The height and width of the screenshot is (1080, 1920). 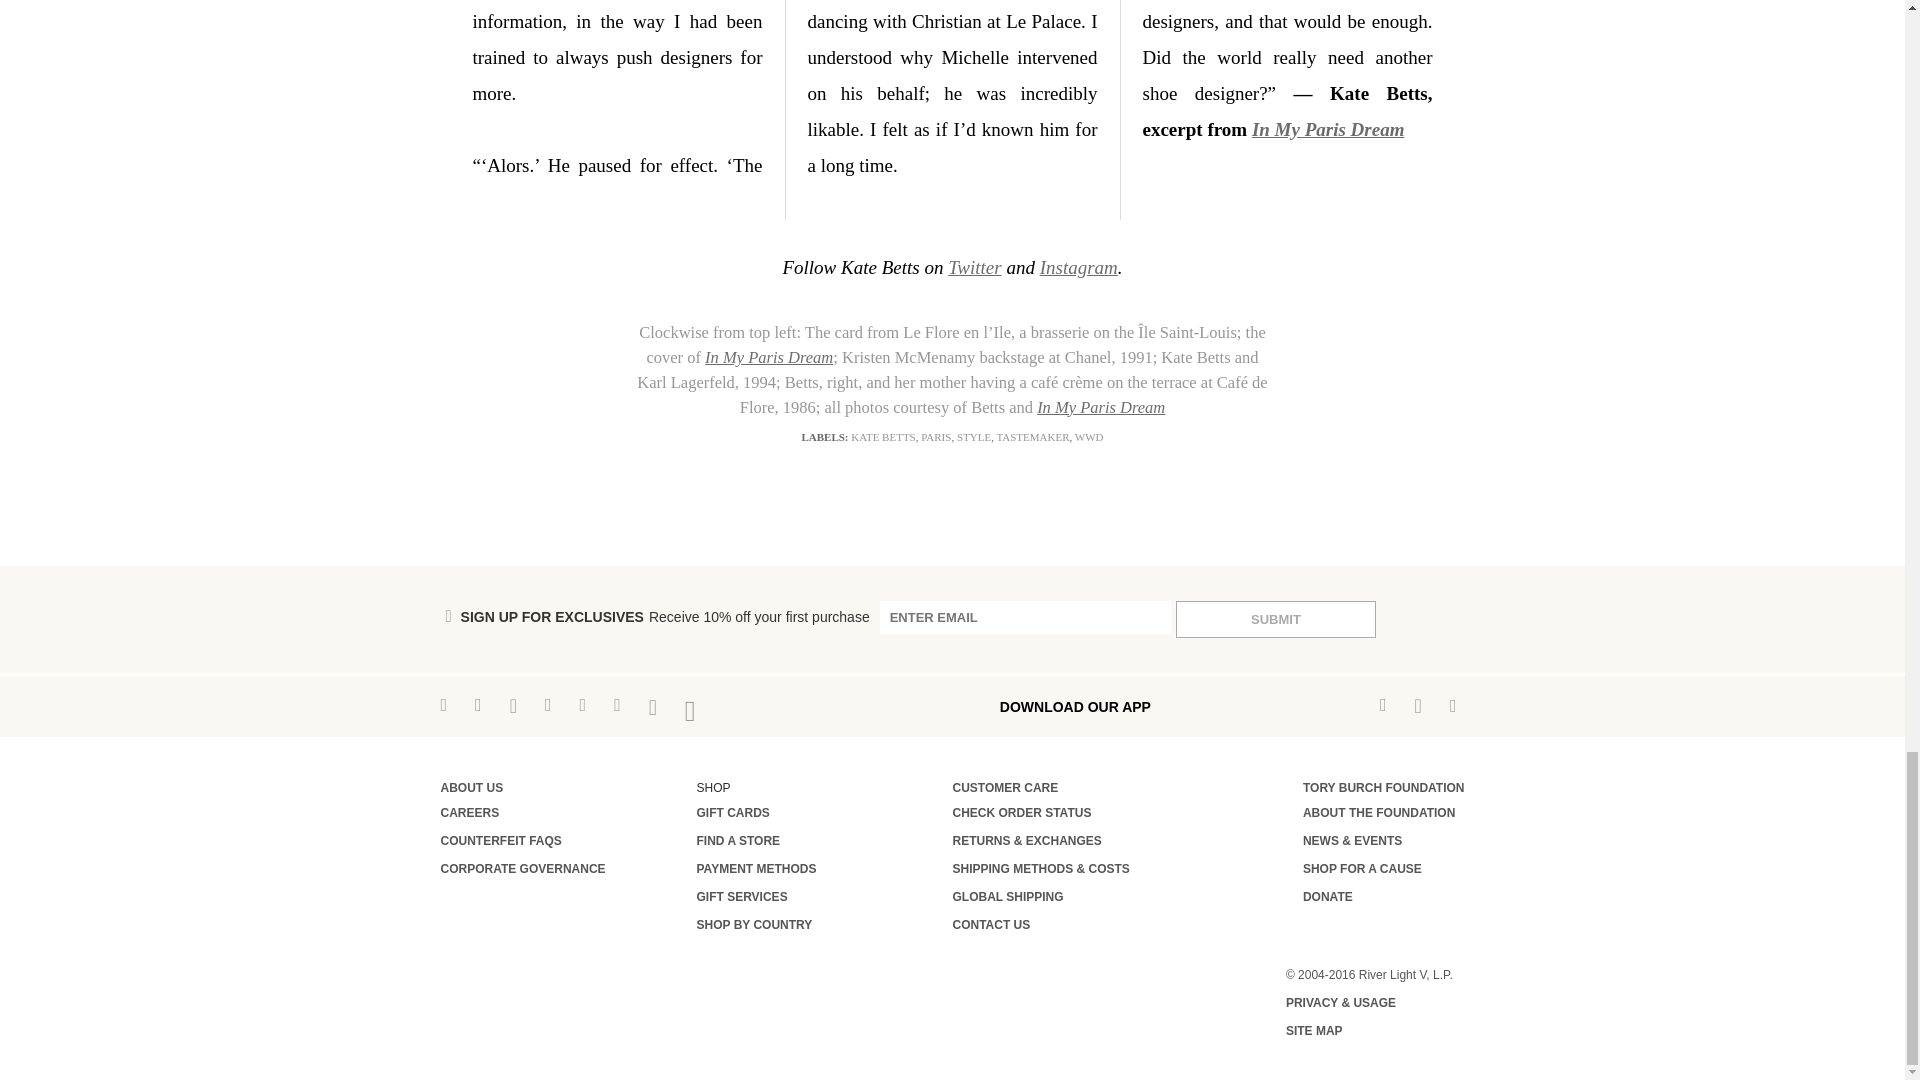 What do you see at coordinates (1090, 436) in the screenshot?
I see `WWD` at bounding box center [1090, 436].